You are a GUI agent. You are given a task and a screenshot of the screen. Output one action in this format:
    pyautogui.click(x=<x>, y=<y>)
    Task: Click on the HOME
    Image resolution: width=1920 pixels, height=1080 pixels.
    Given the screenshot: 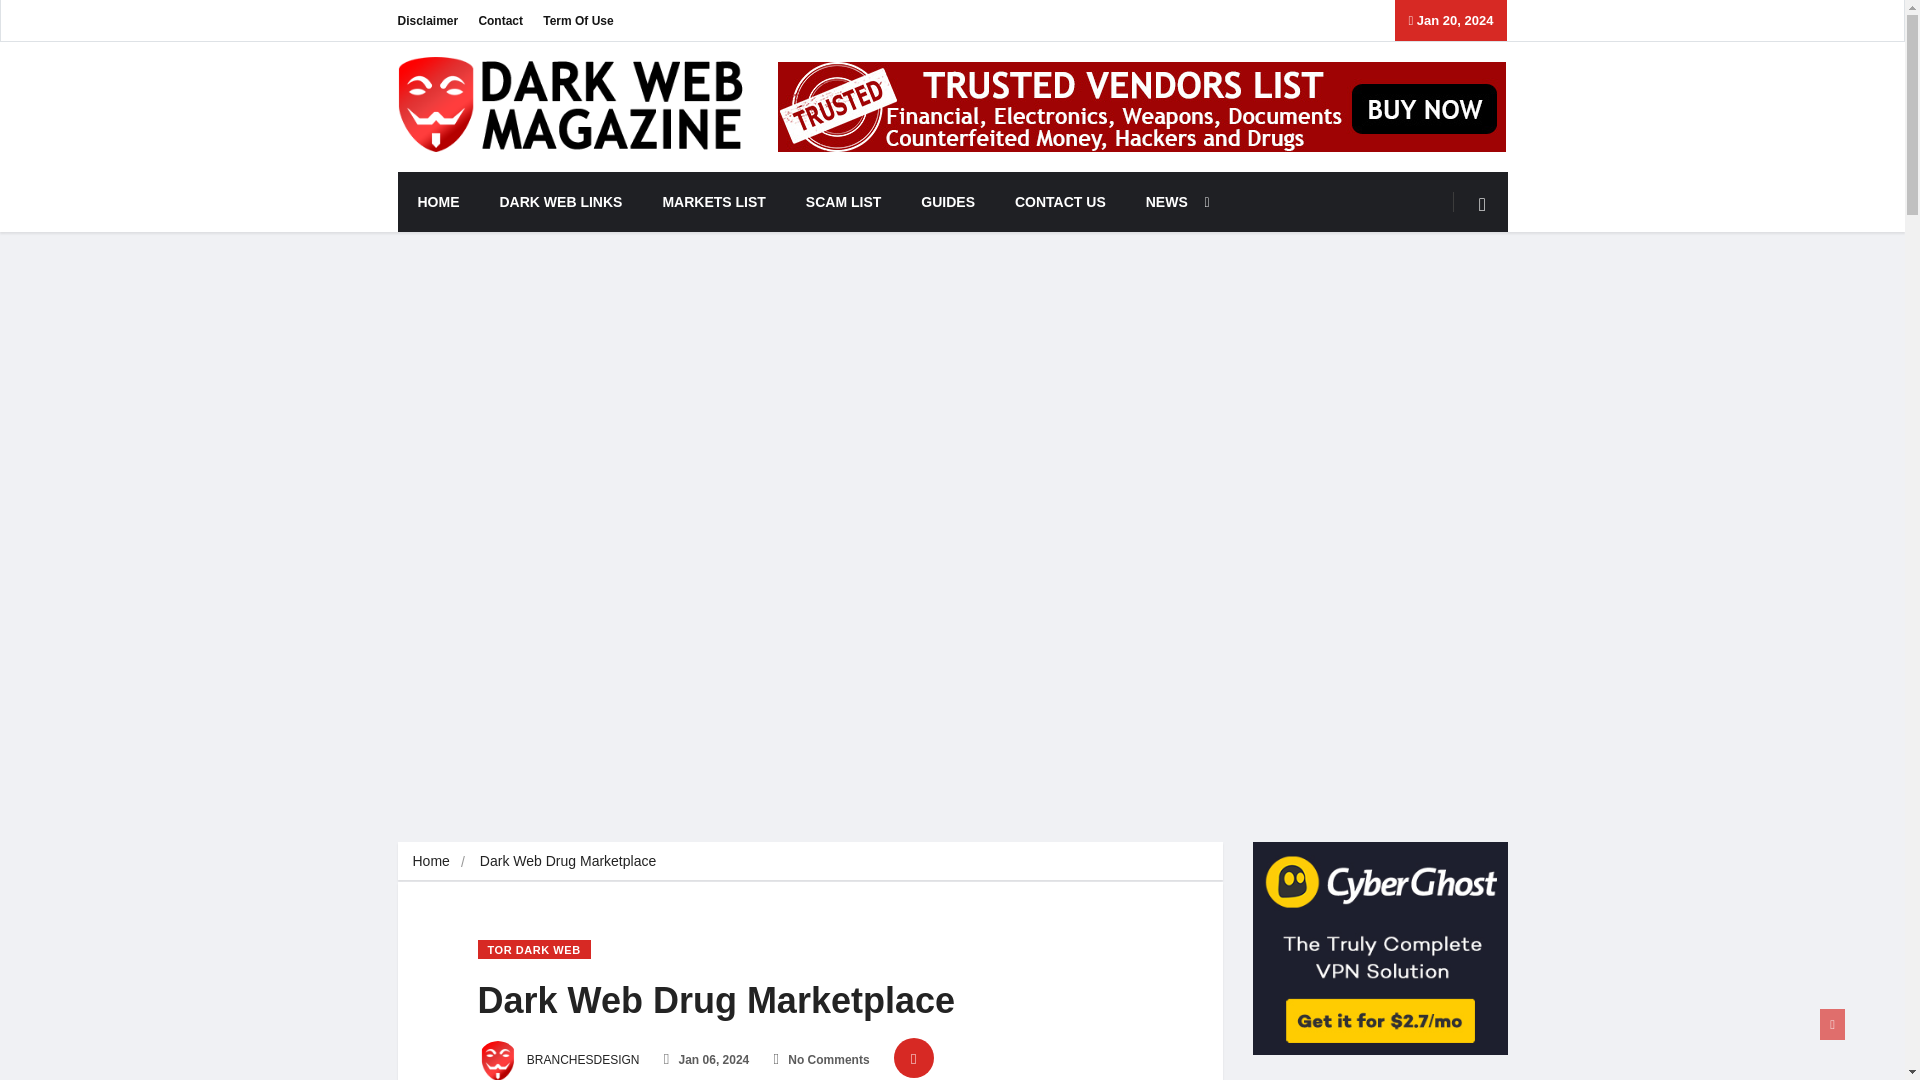 What is the action you would take?
    pyautogui.click(x=438, y=202)
    